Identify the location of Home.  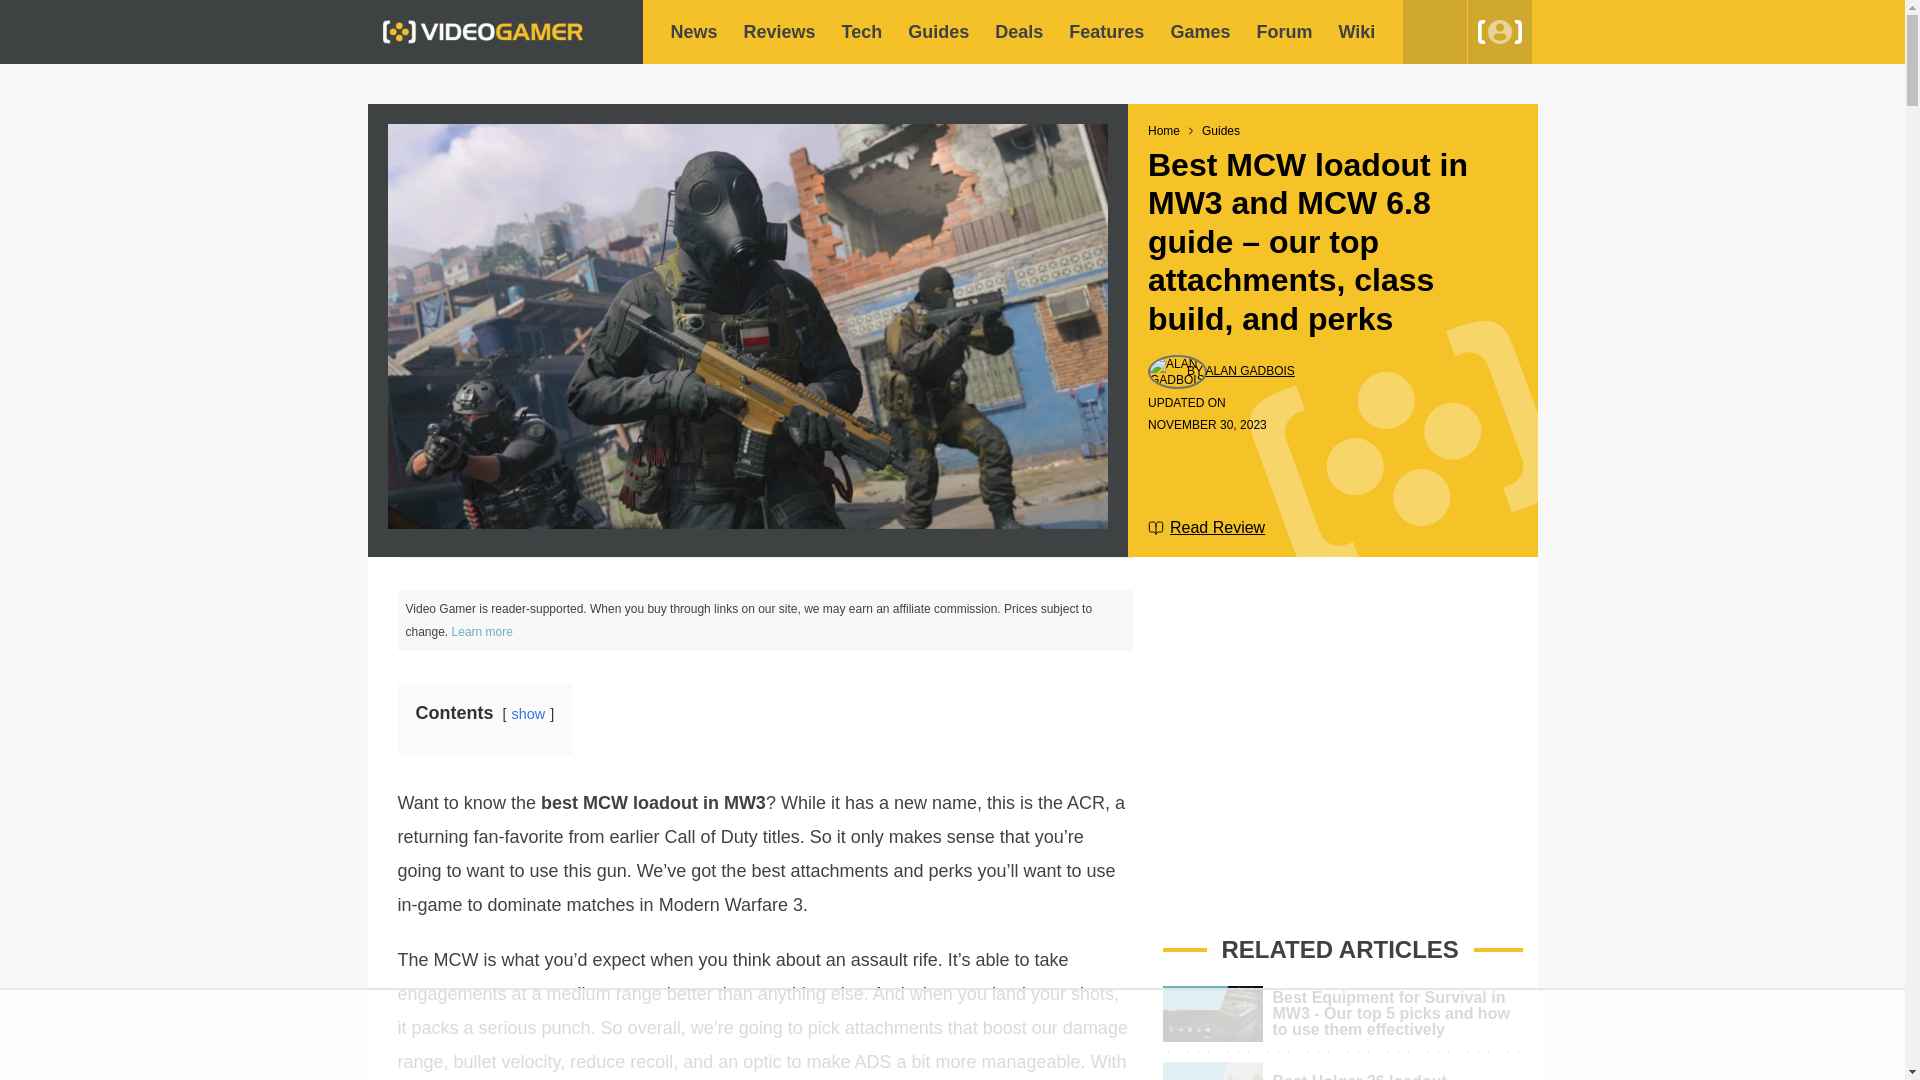
(1164, 131).